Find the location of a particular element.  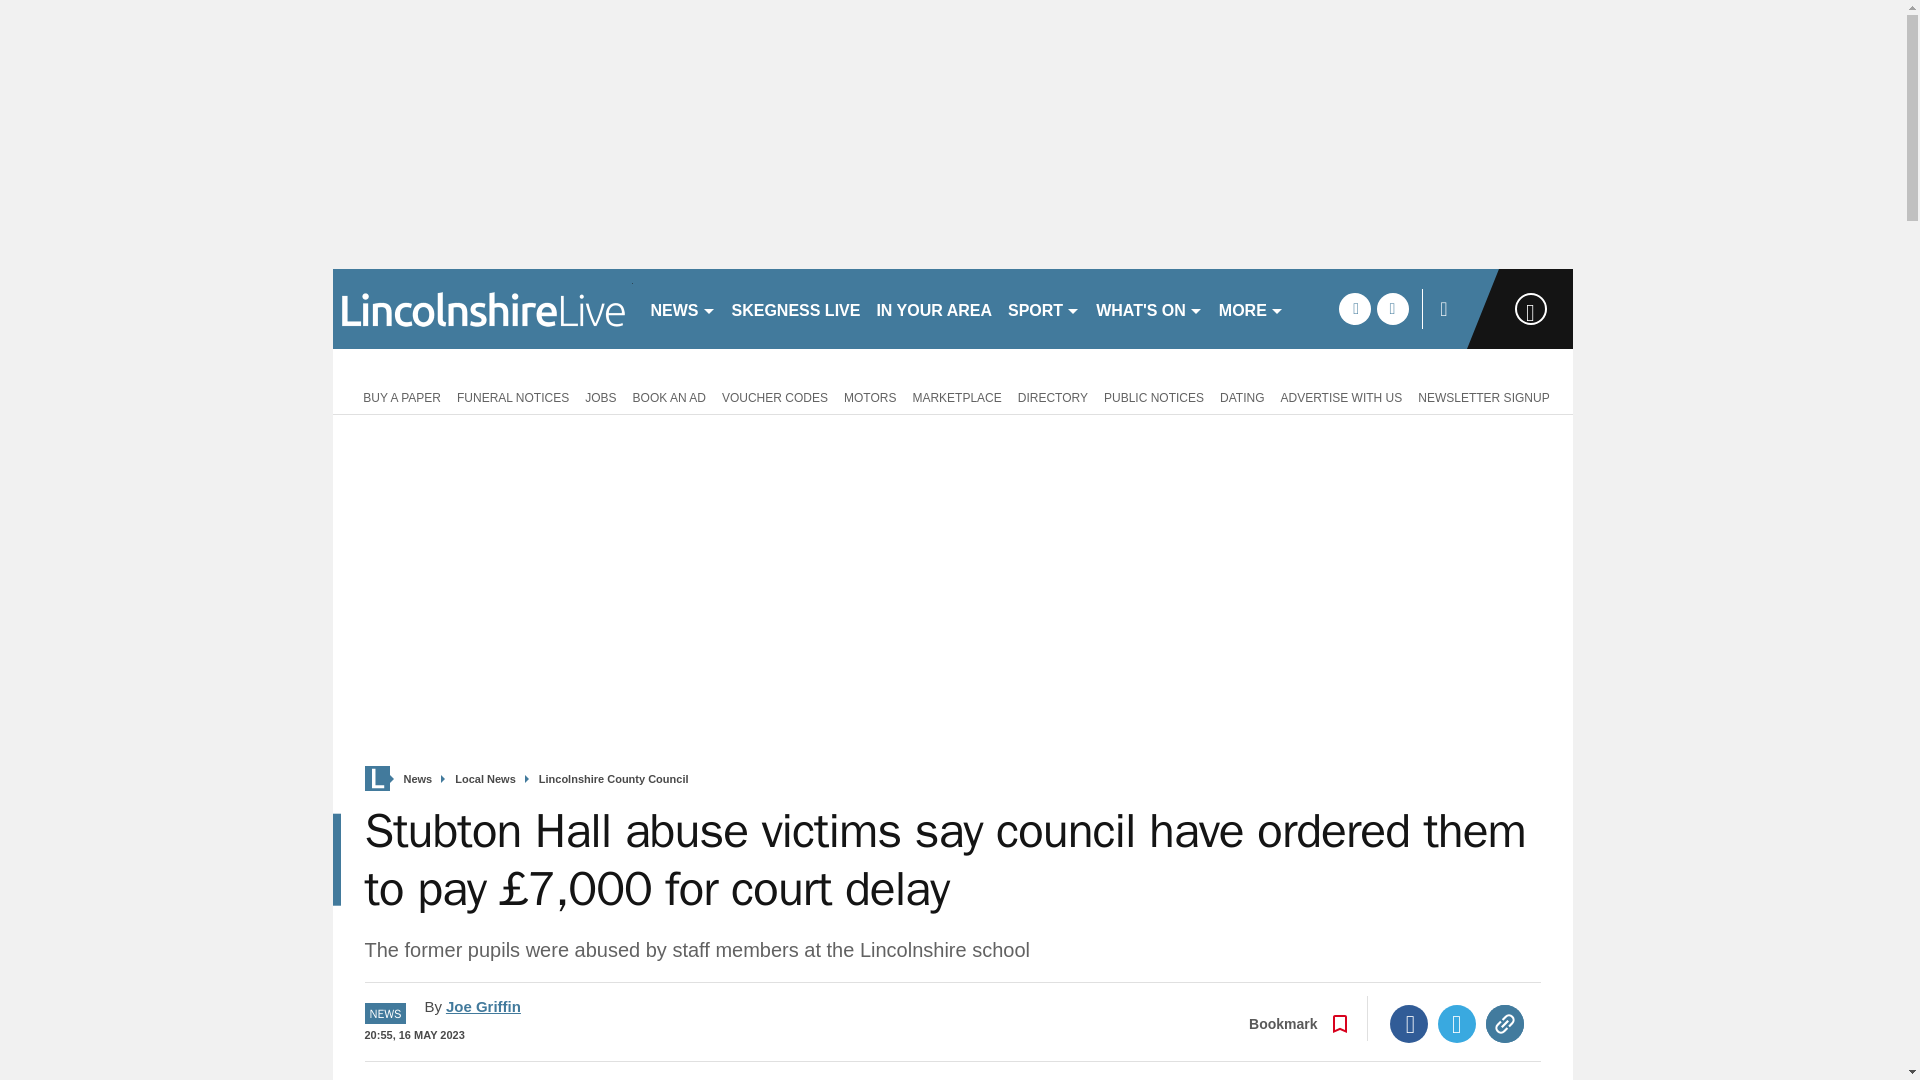

SPORT is located at coordinates (1044, 308).